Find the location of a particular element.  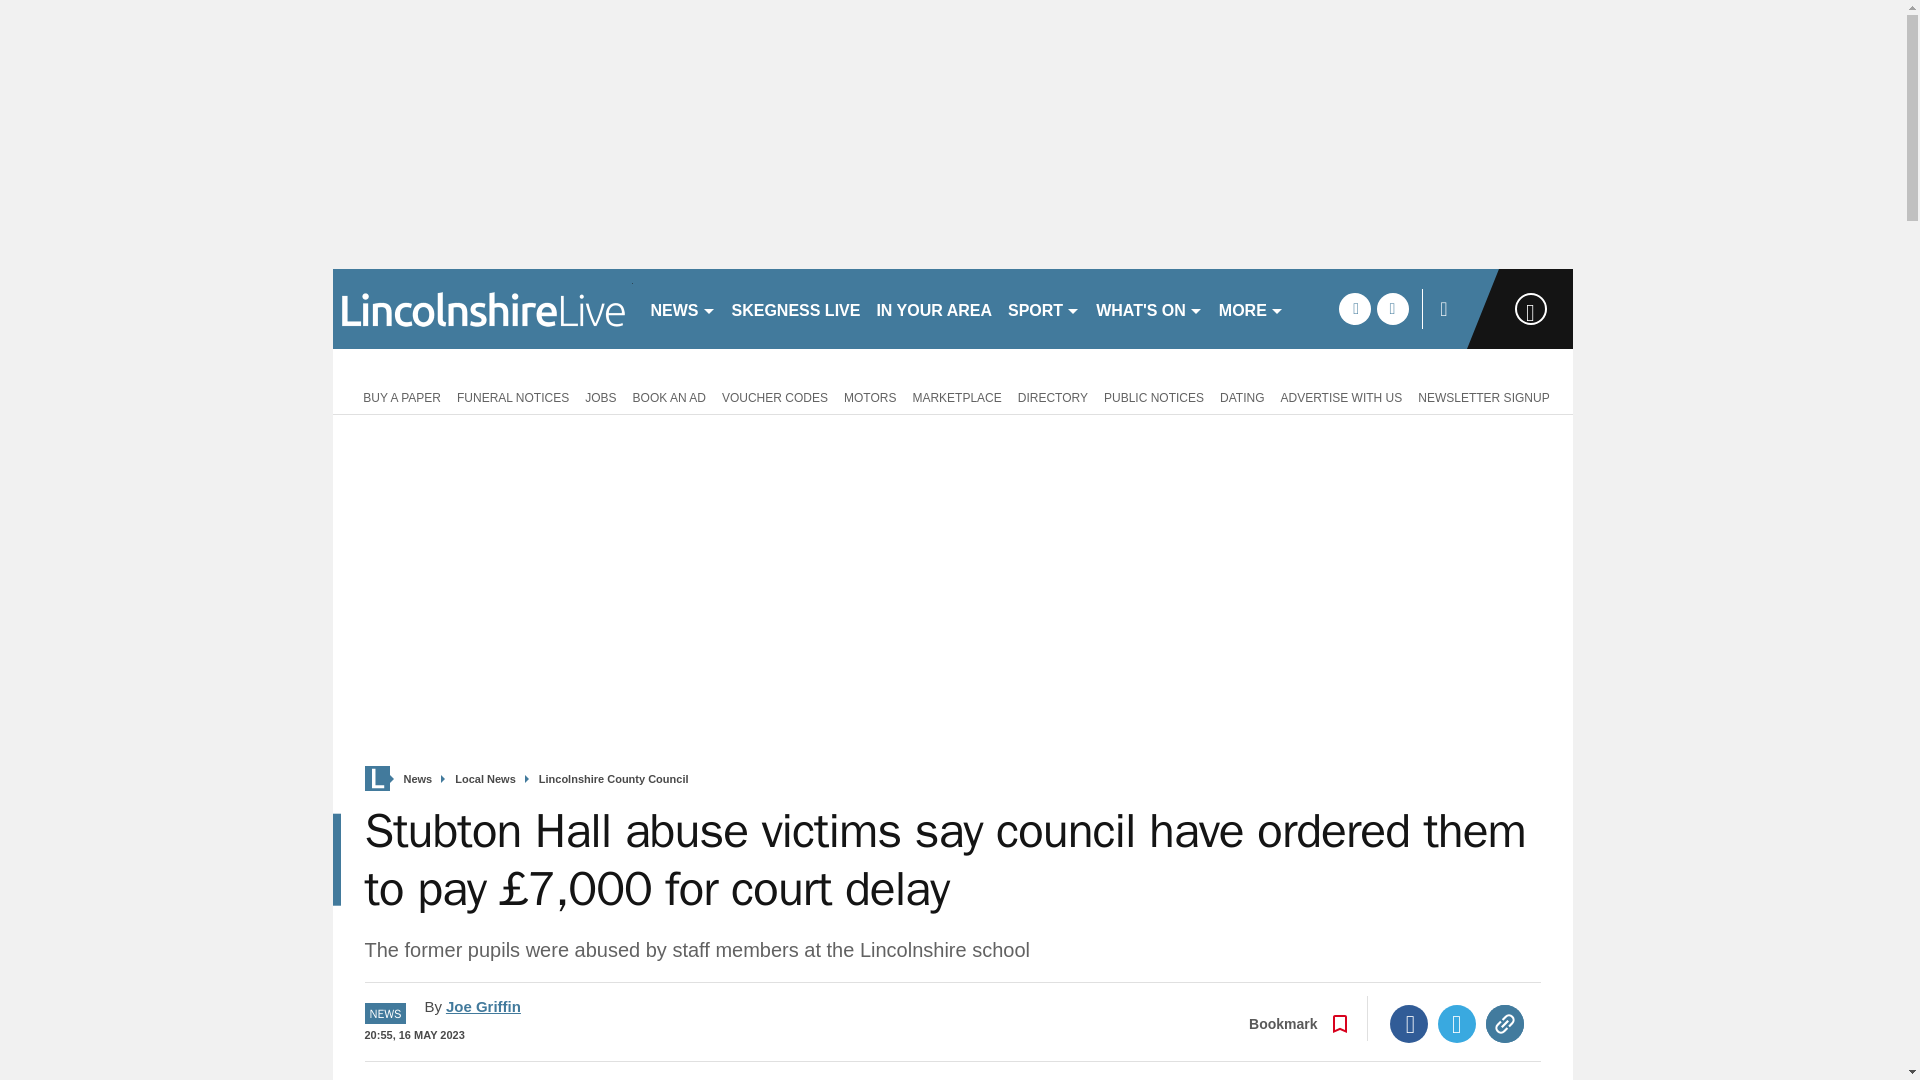

SPORT is located at coordinates (1044, 308).